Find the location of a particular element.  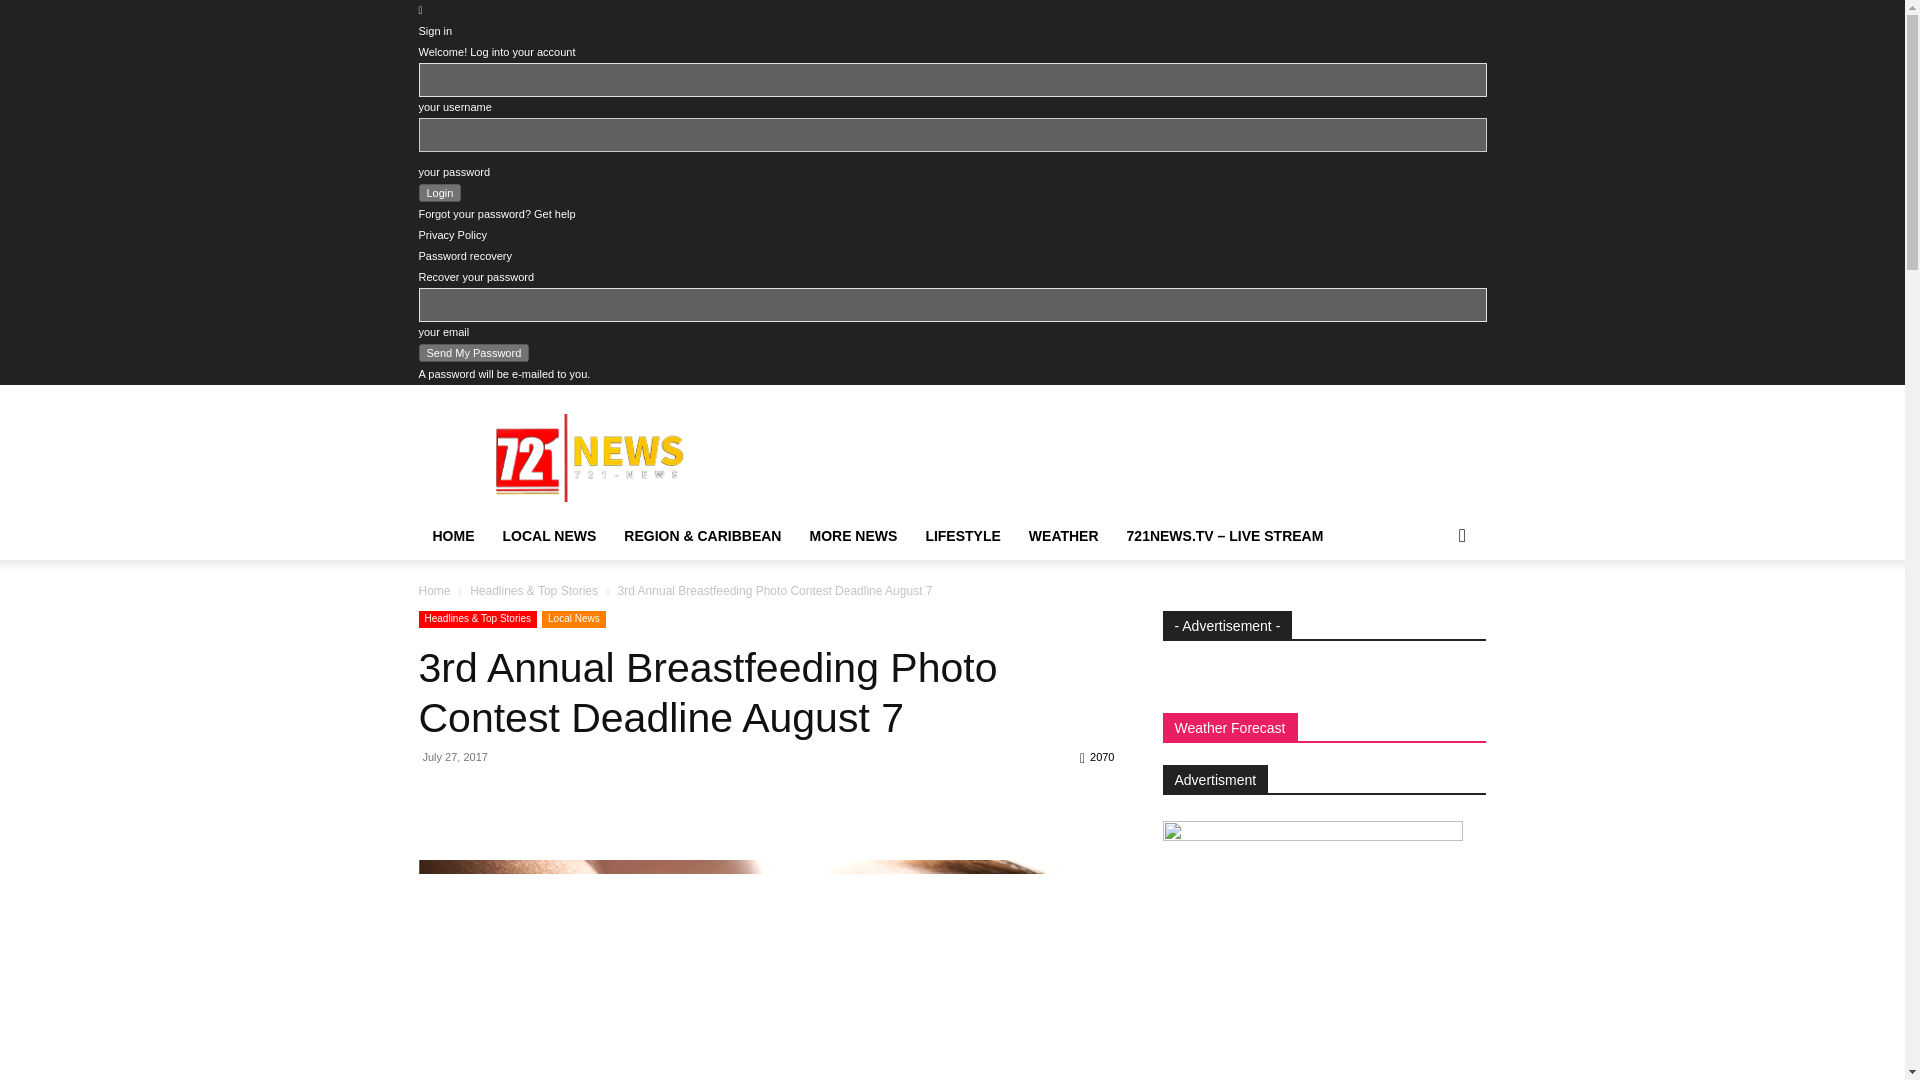

Forgot your password? Get help is located at coordinates (496, 214).